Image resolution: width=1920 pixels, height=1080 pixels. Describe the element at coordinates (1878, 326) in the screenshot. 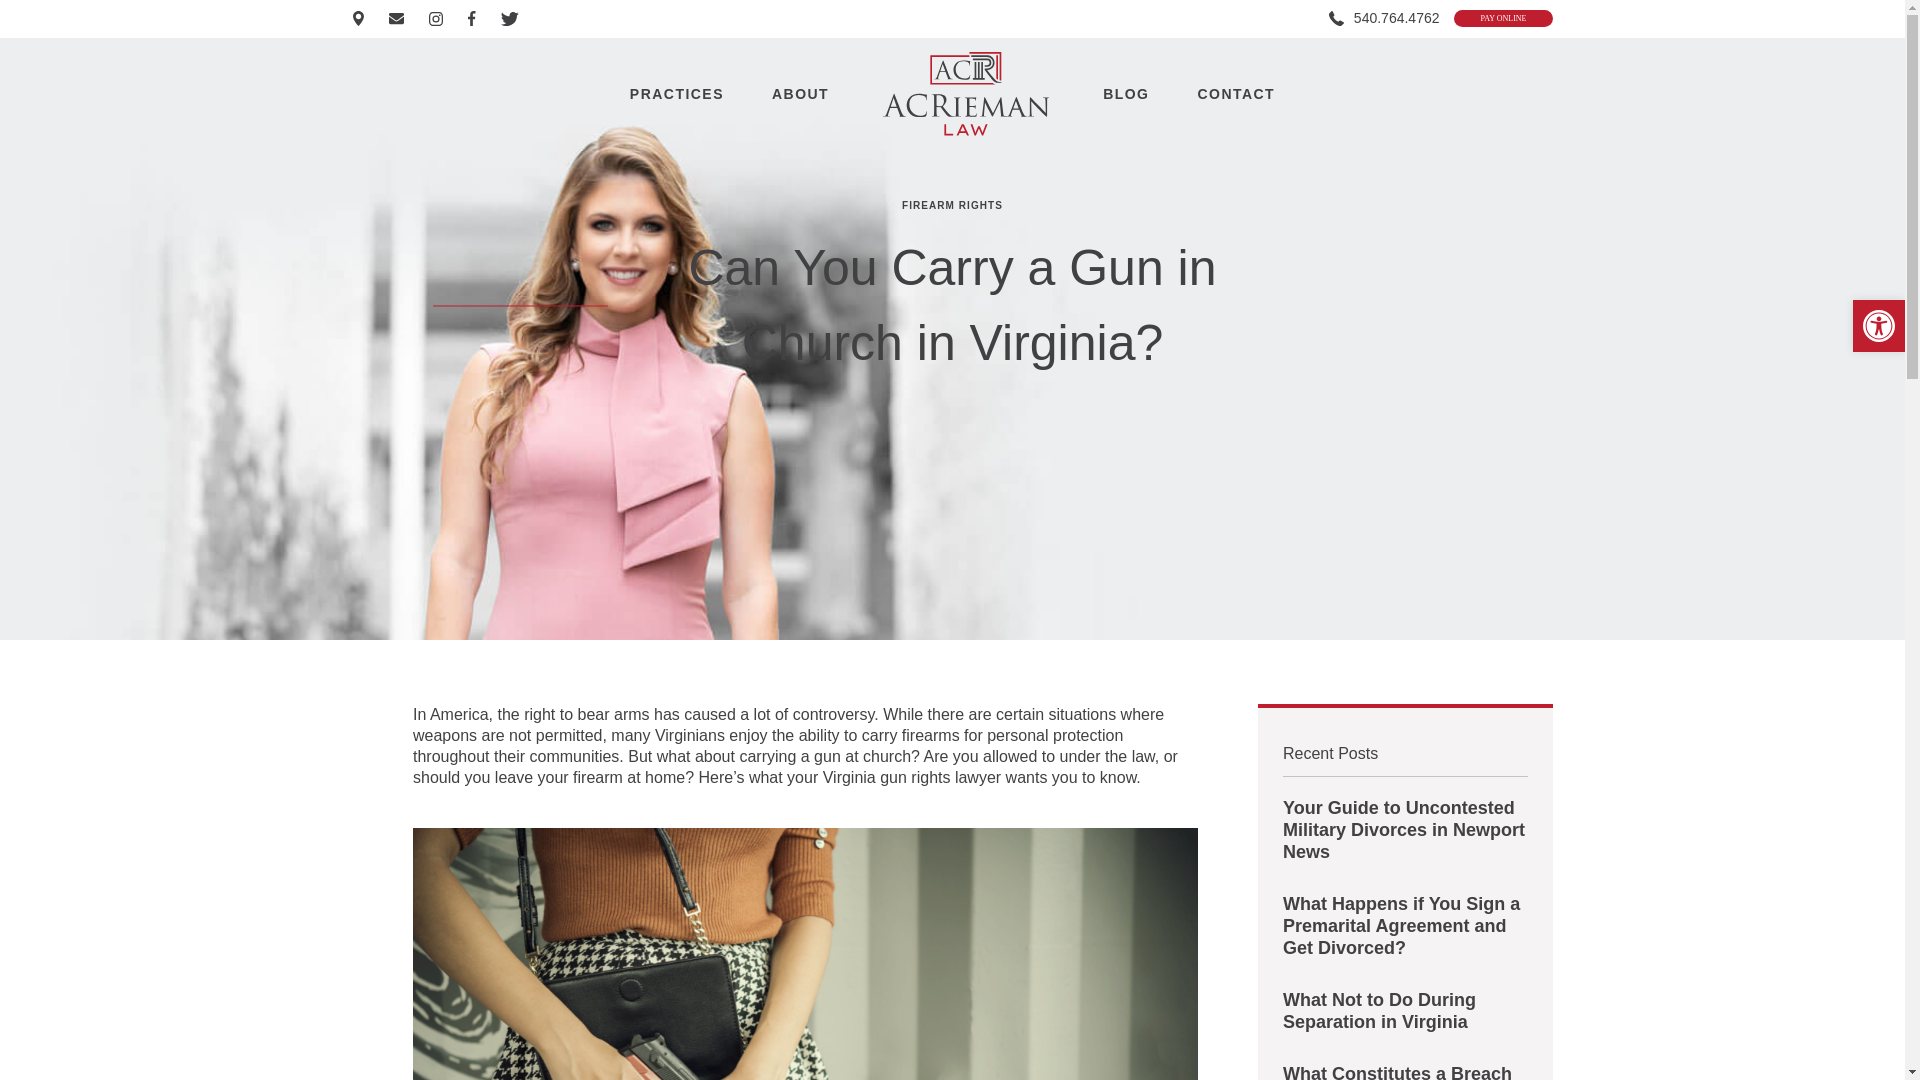

I see `Accessibility Tools` at that location.